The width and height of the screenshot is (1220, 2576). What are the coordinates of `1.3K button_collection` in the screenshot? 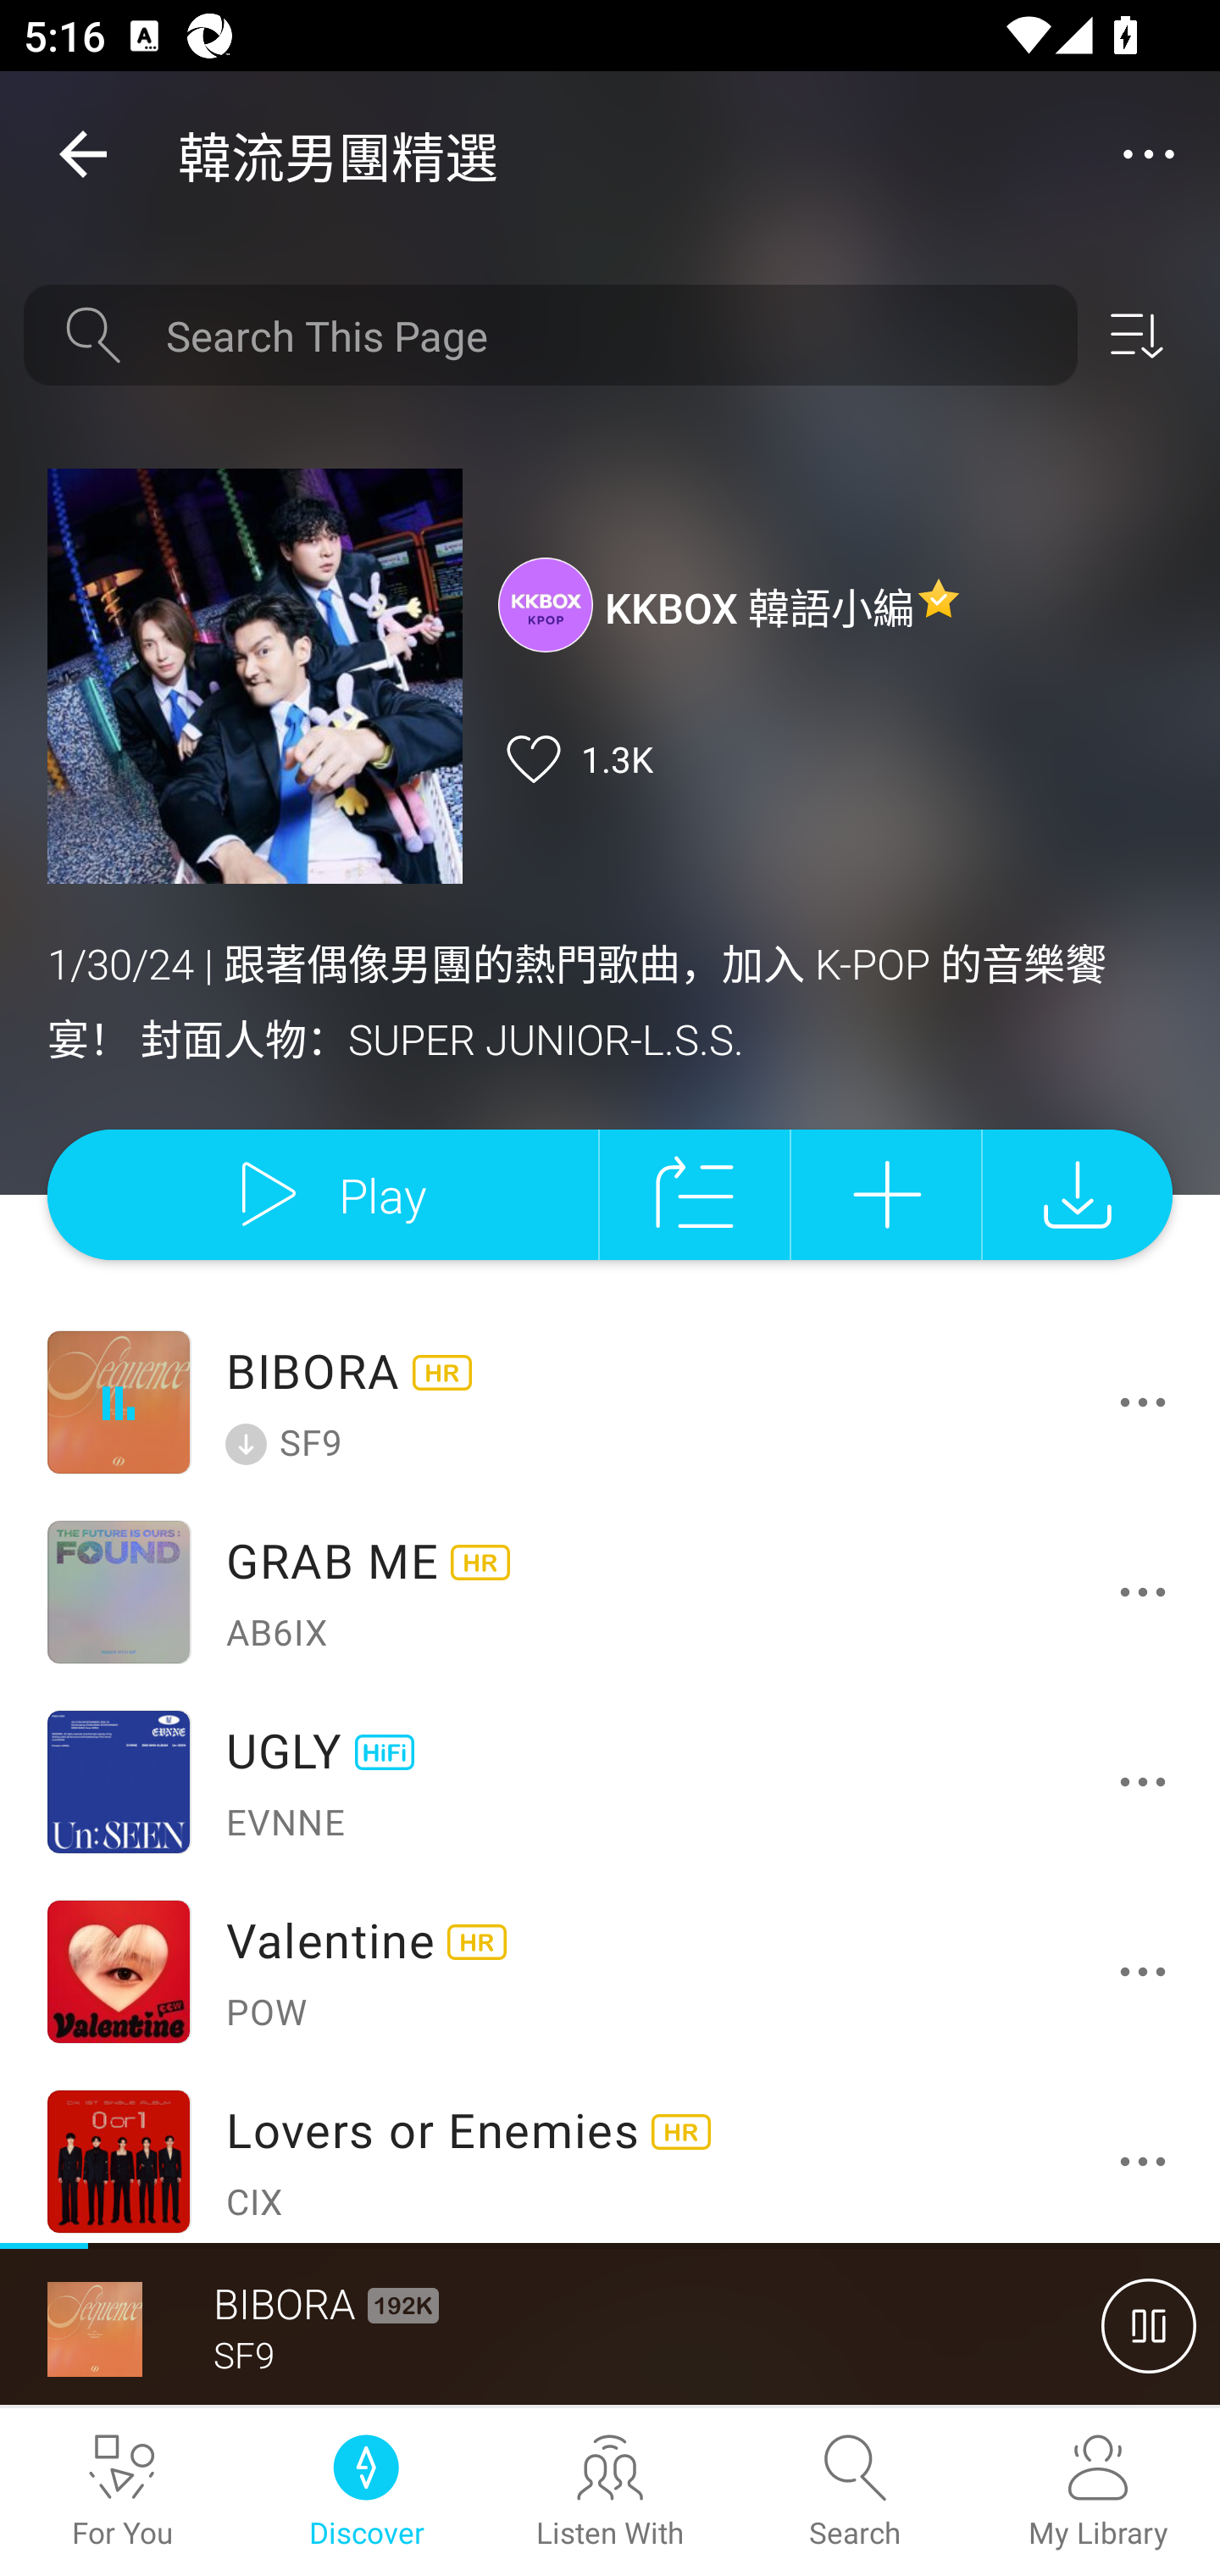 It's located at (574, 759).